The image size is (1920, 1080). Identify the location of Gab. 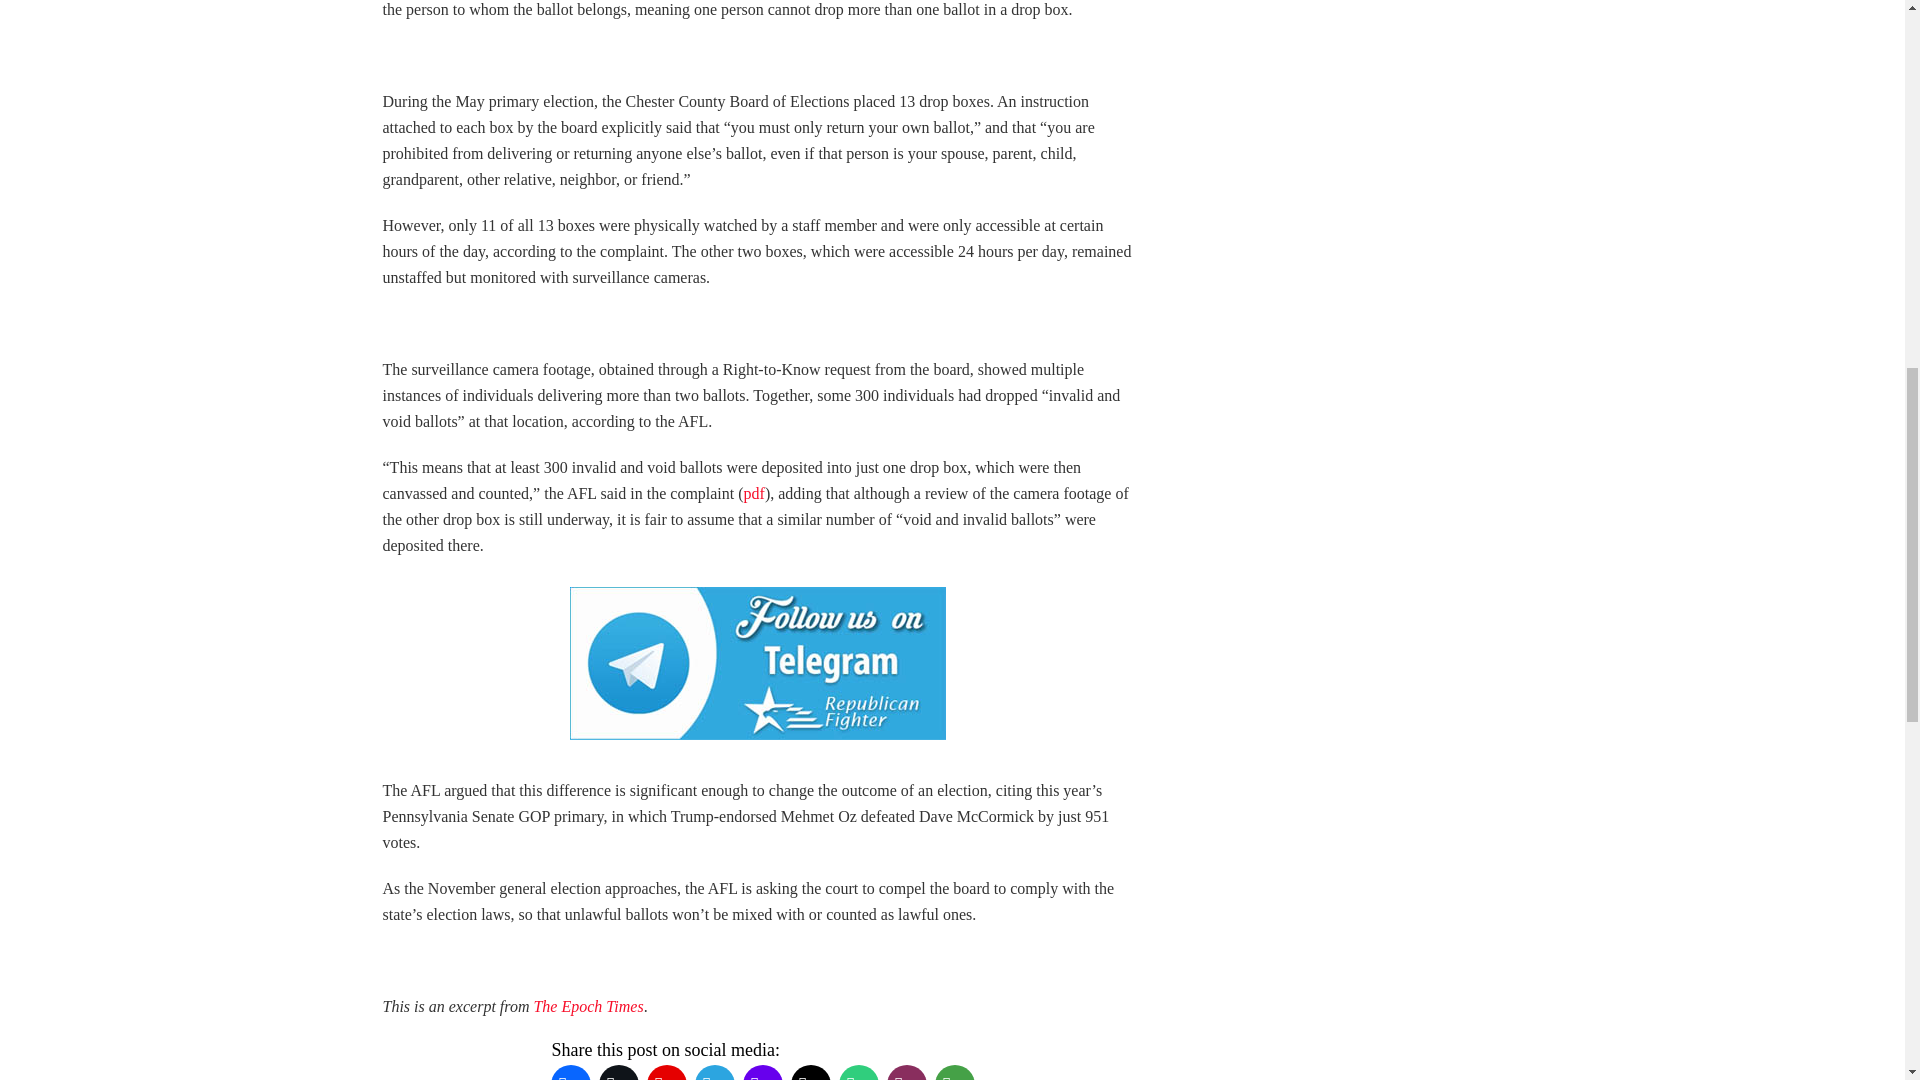
(857, 1070).